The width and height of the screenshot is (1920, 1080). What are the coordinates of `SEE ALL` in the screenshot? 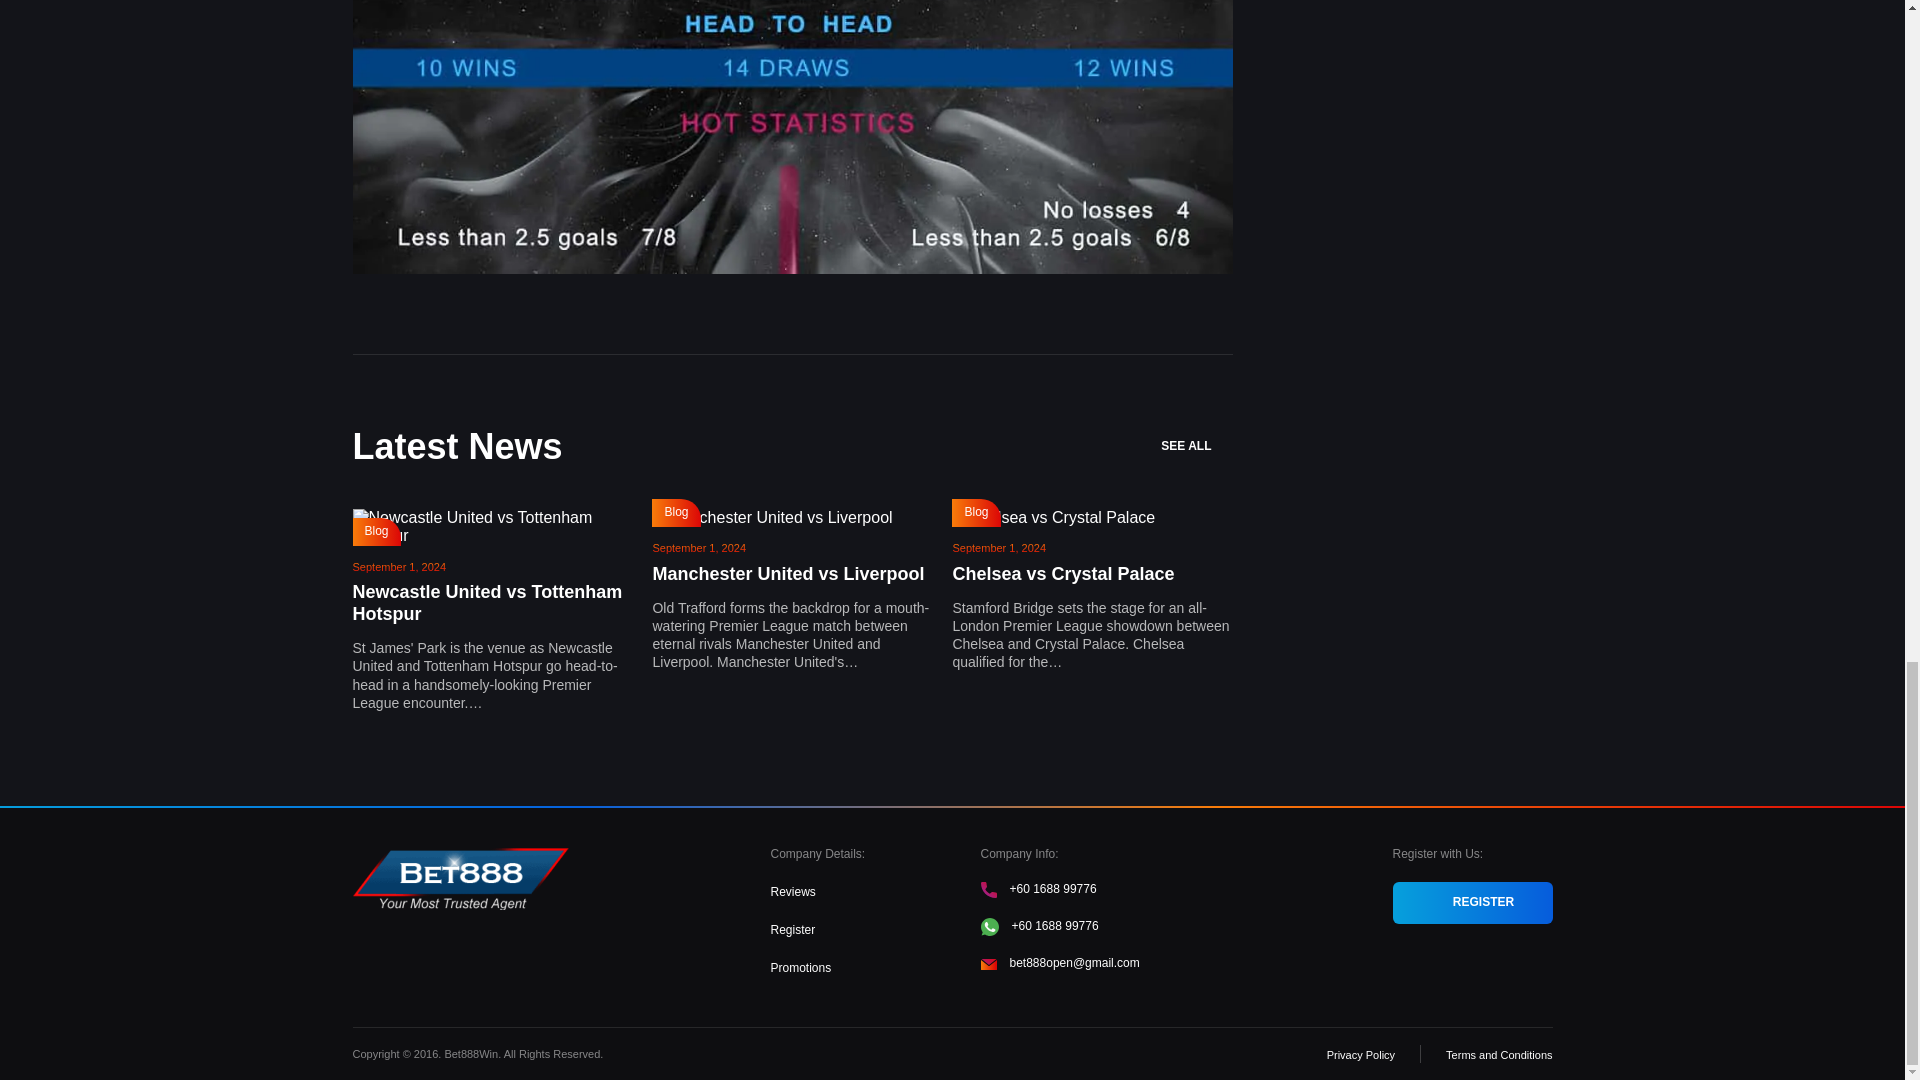 It's located at (1196, 446).